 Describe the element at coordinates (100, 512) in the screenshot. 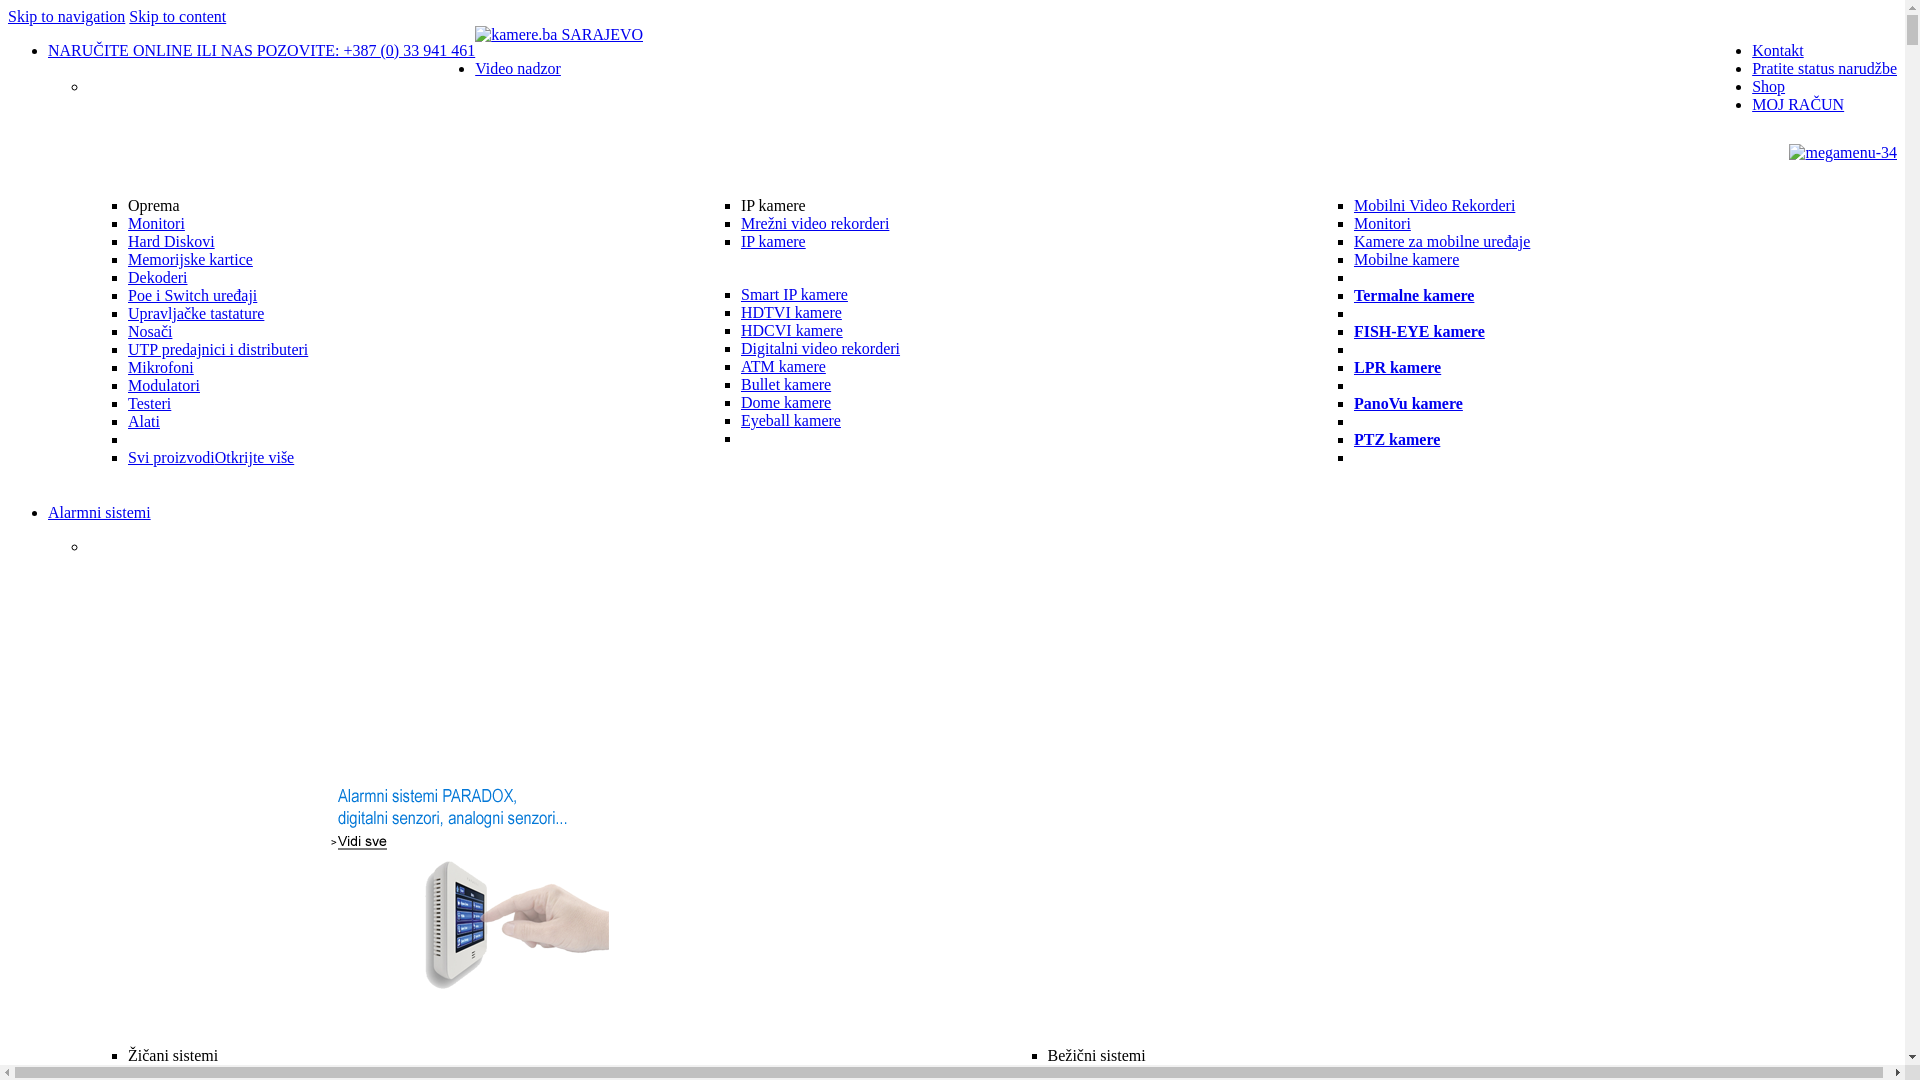

I see `Alarmni sistemi` at that location.